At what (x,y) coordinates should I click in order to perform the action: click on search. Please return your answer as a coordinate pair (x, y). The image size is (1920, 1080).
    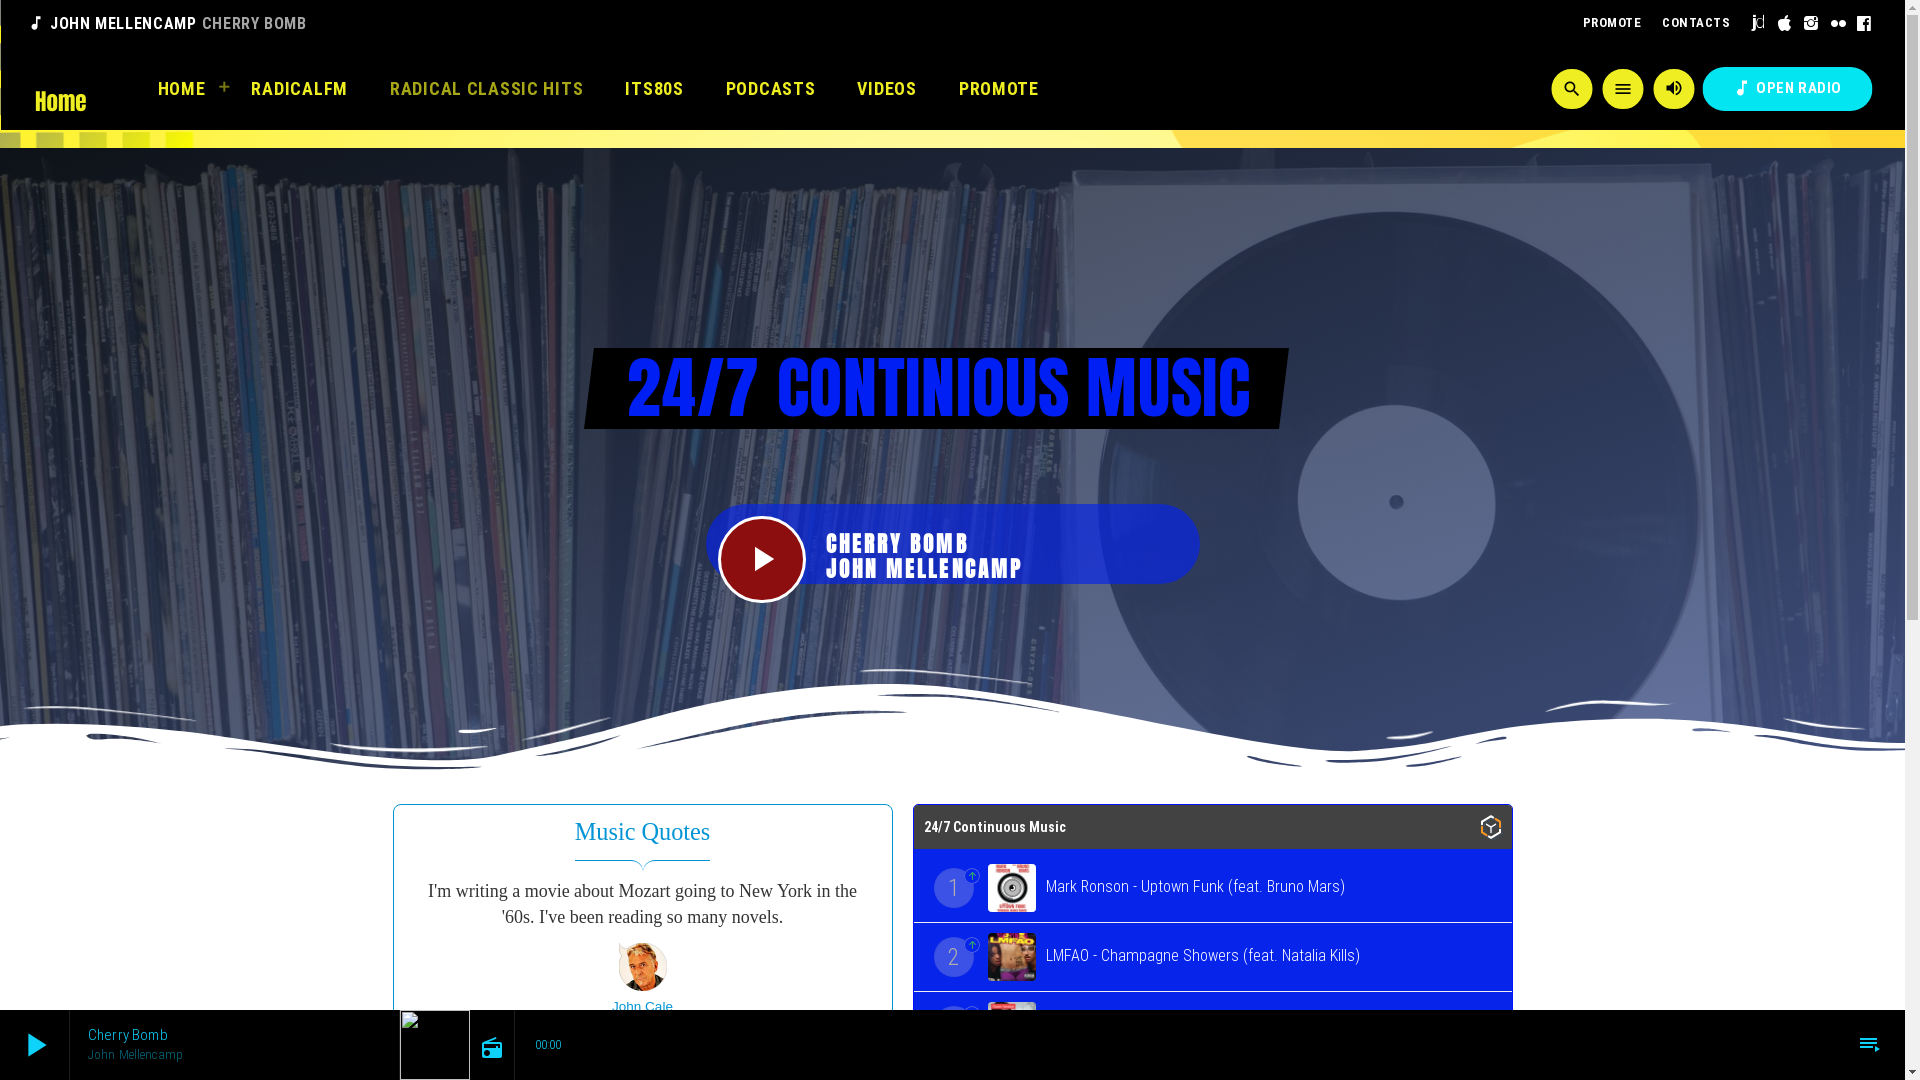
    Looking at the image, I should click on (1572, 89).